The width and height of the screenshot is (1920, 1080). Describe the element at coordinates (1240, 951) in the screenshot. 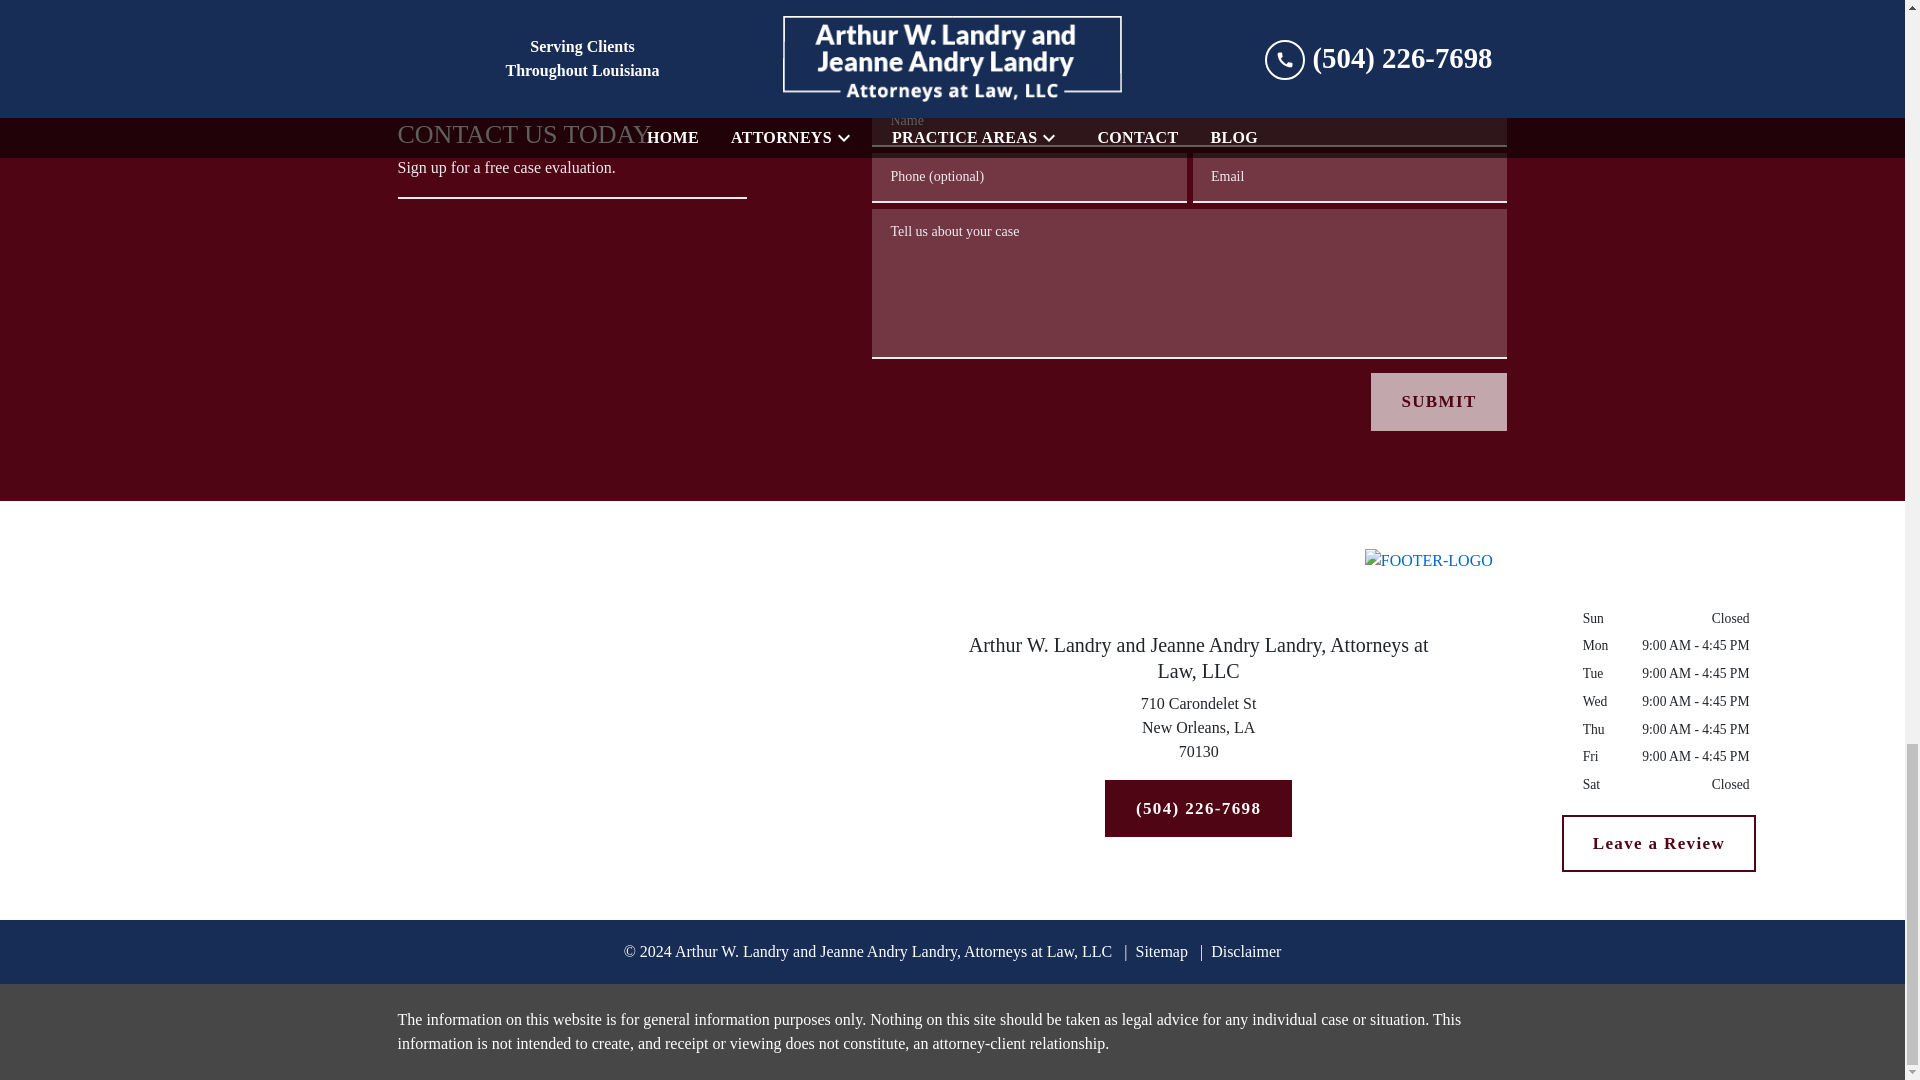

I see `Sitemap` at that location.